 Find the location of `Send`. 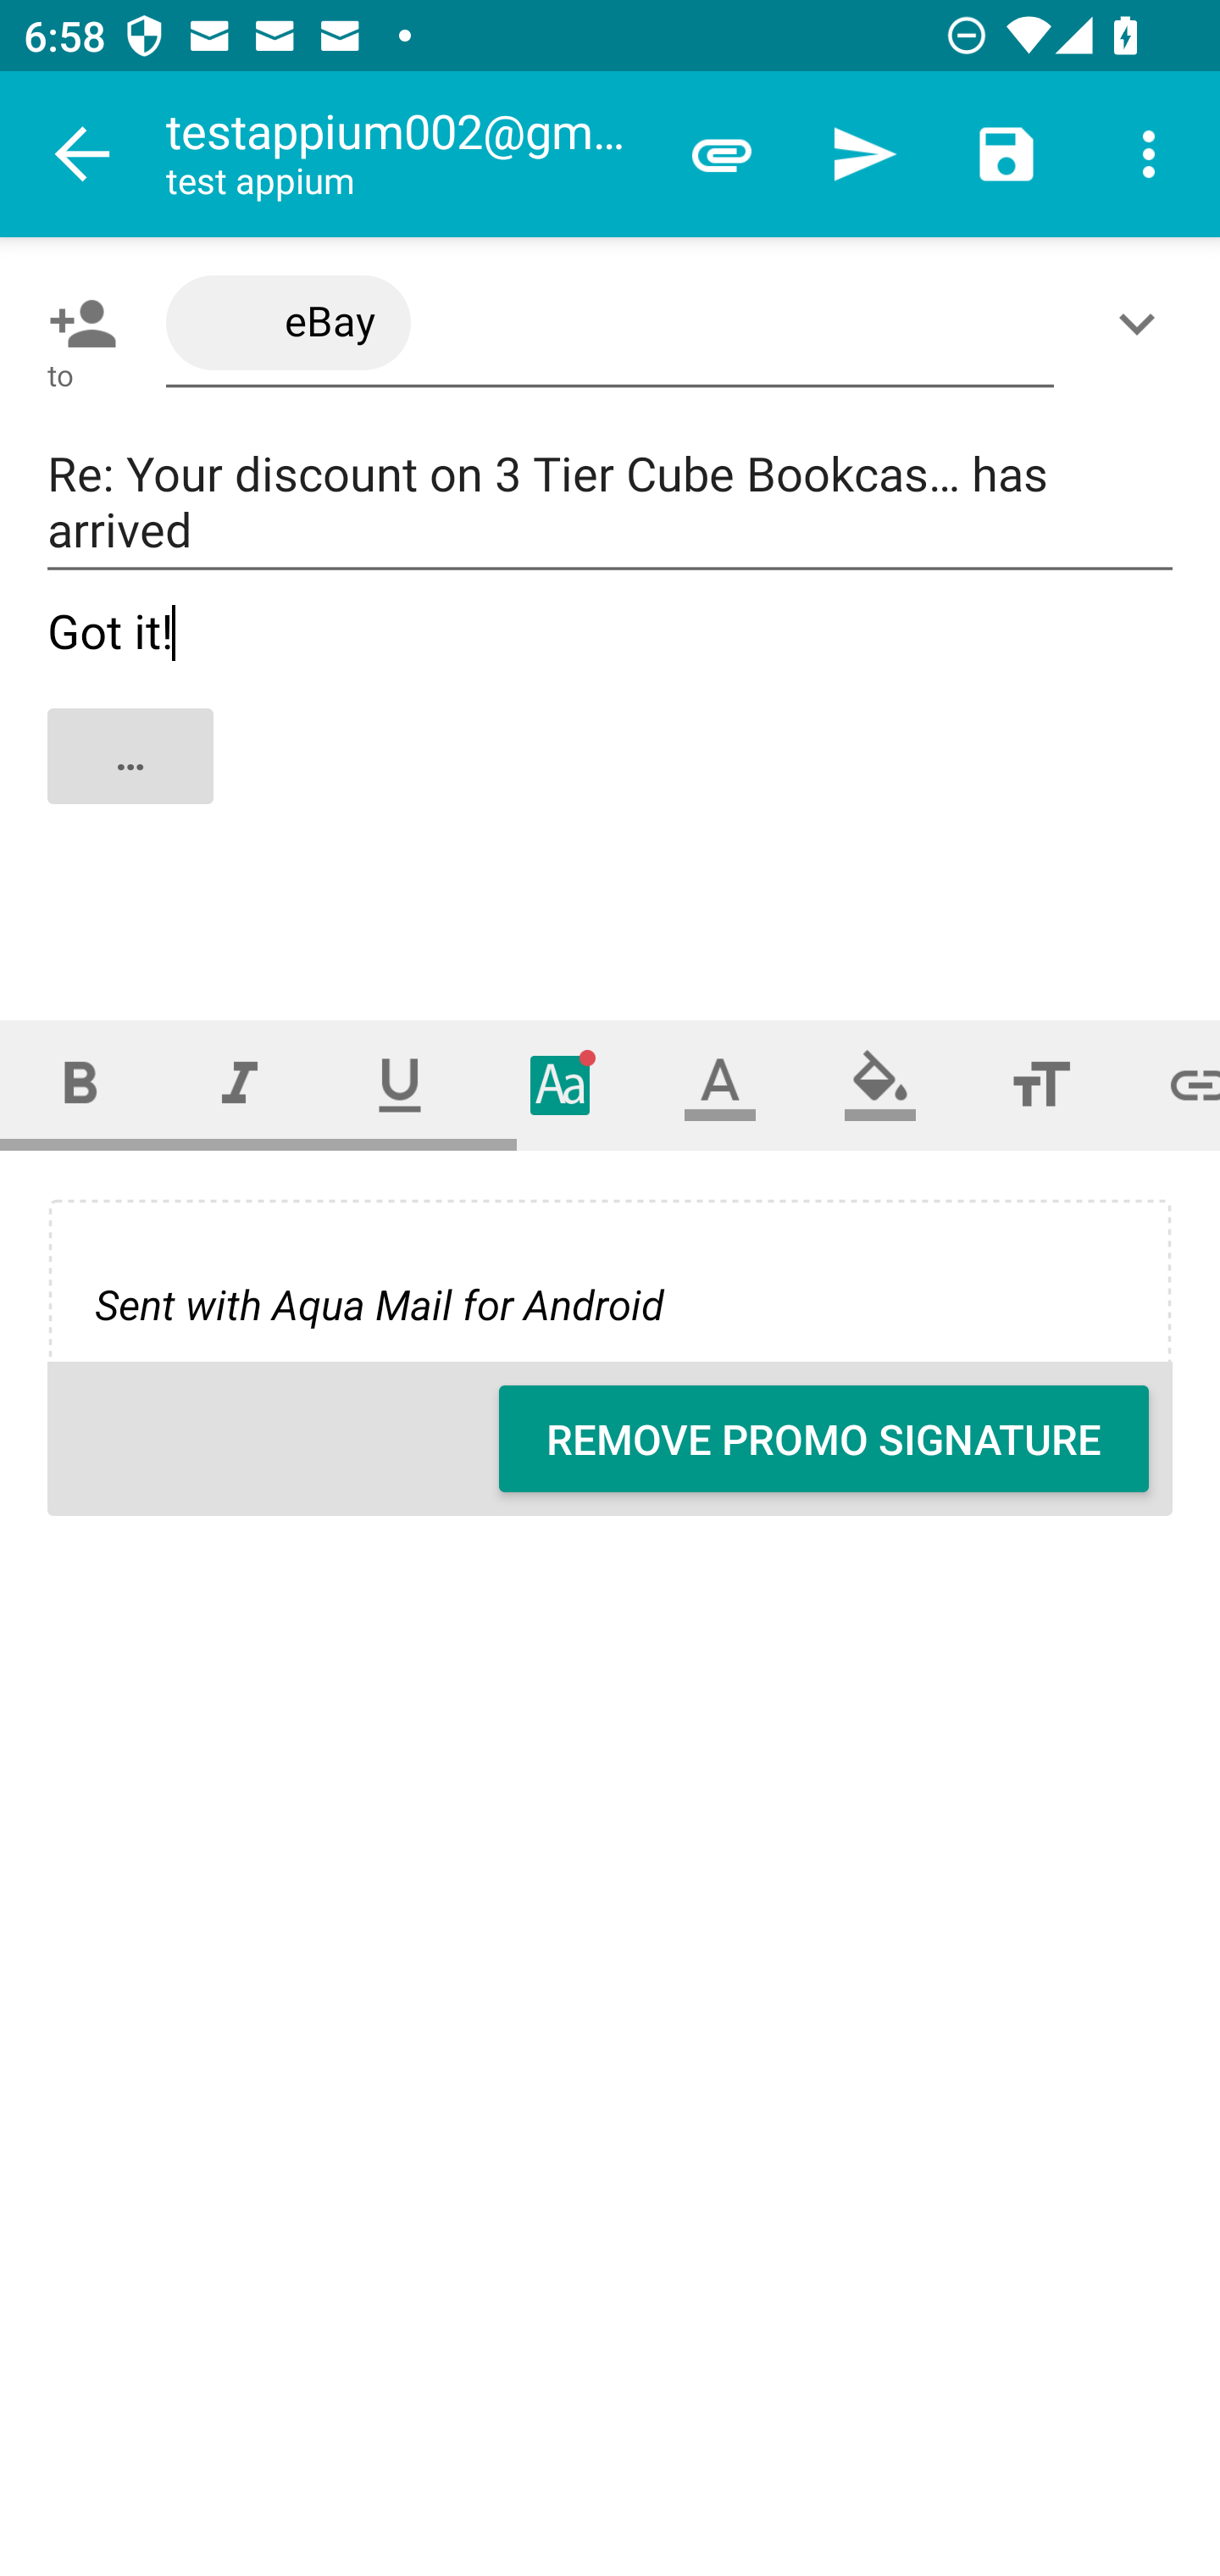

Send is located at coordinates (864, 154).